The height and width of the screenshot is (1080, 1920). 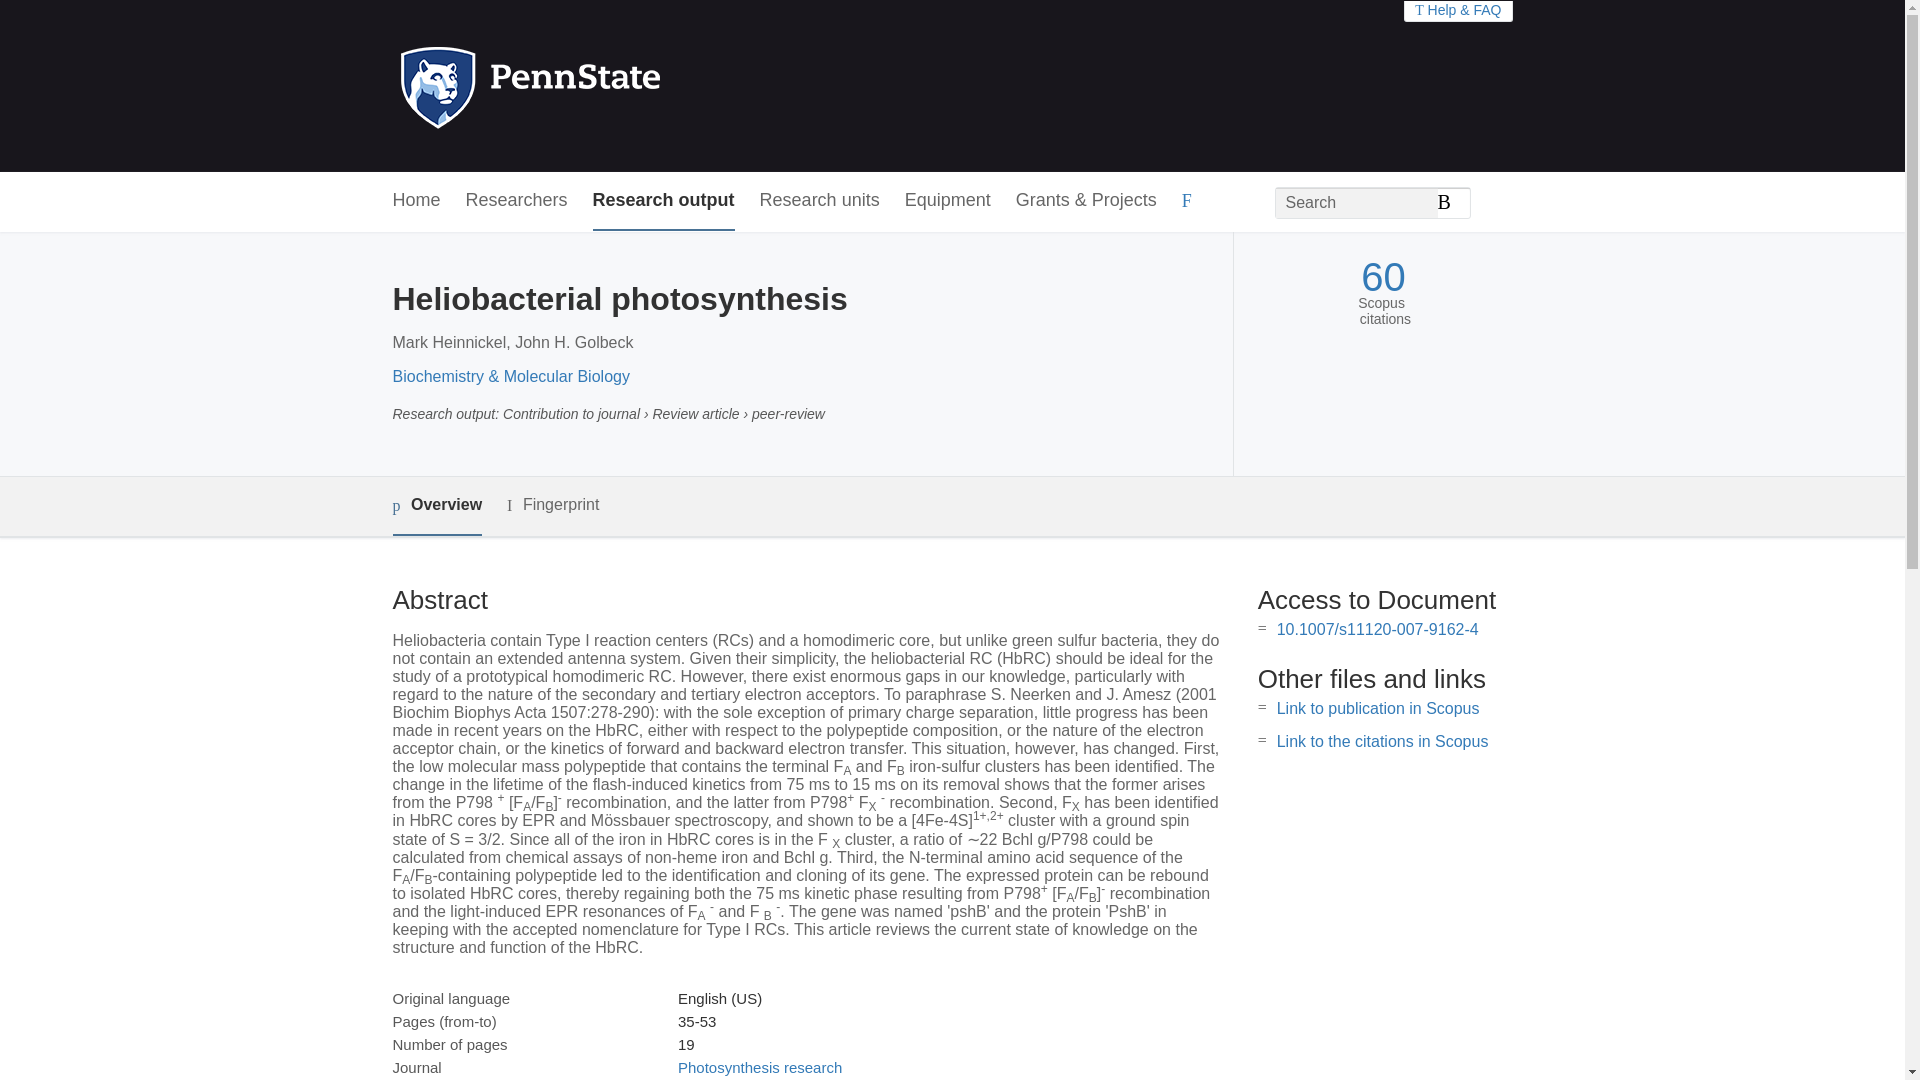 I want to click on Link to the citations in Scopus, so click(x=1382, y=741).